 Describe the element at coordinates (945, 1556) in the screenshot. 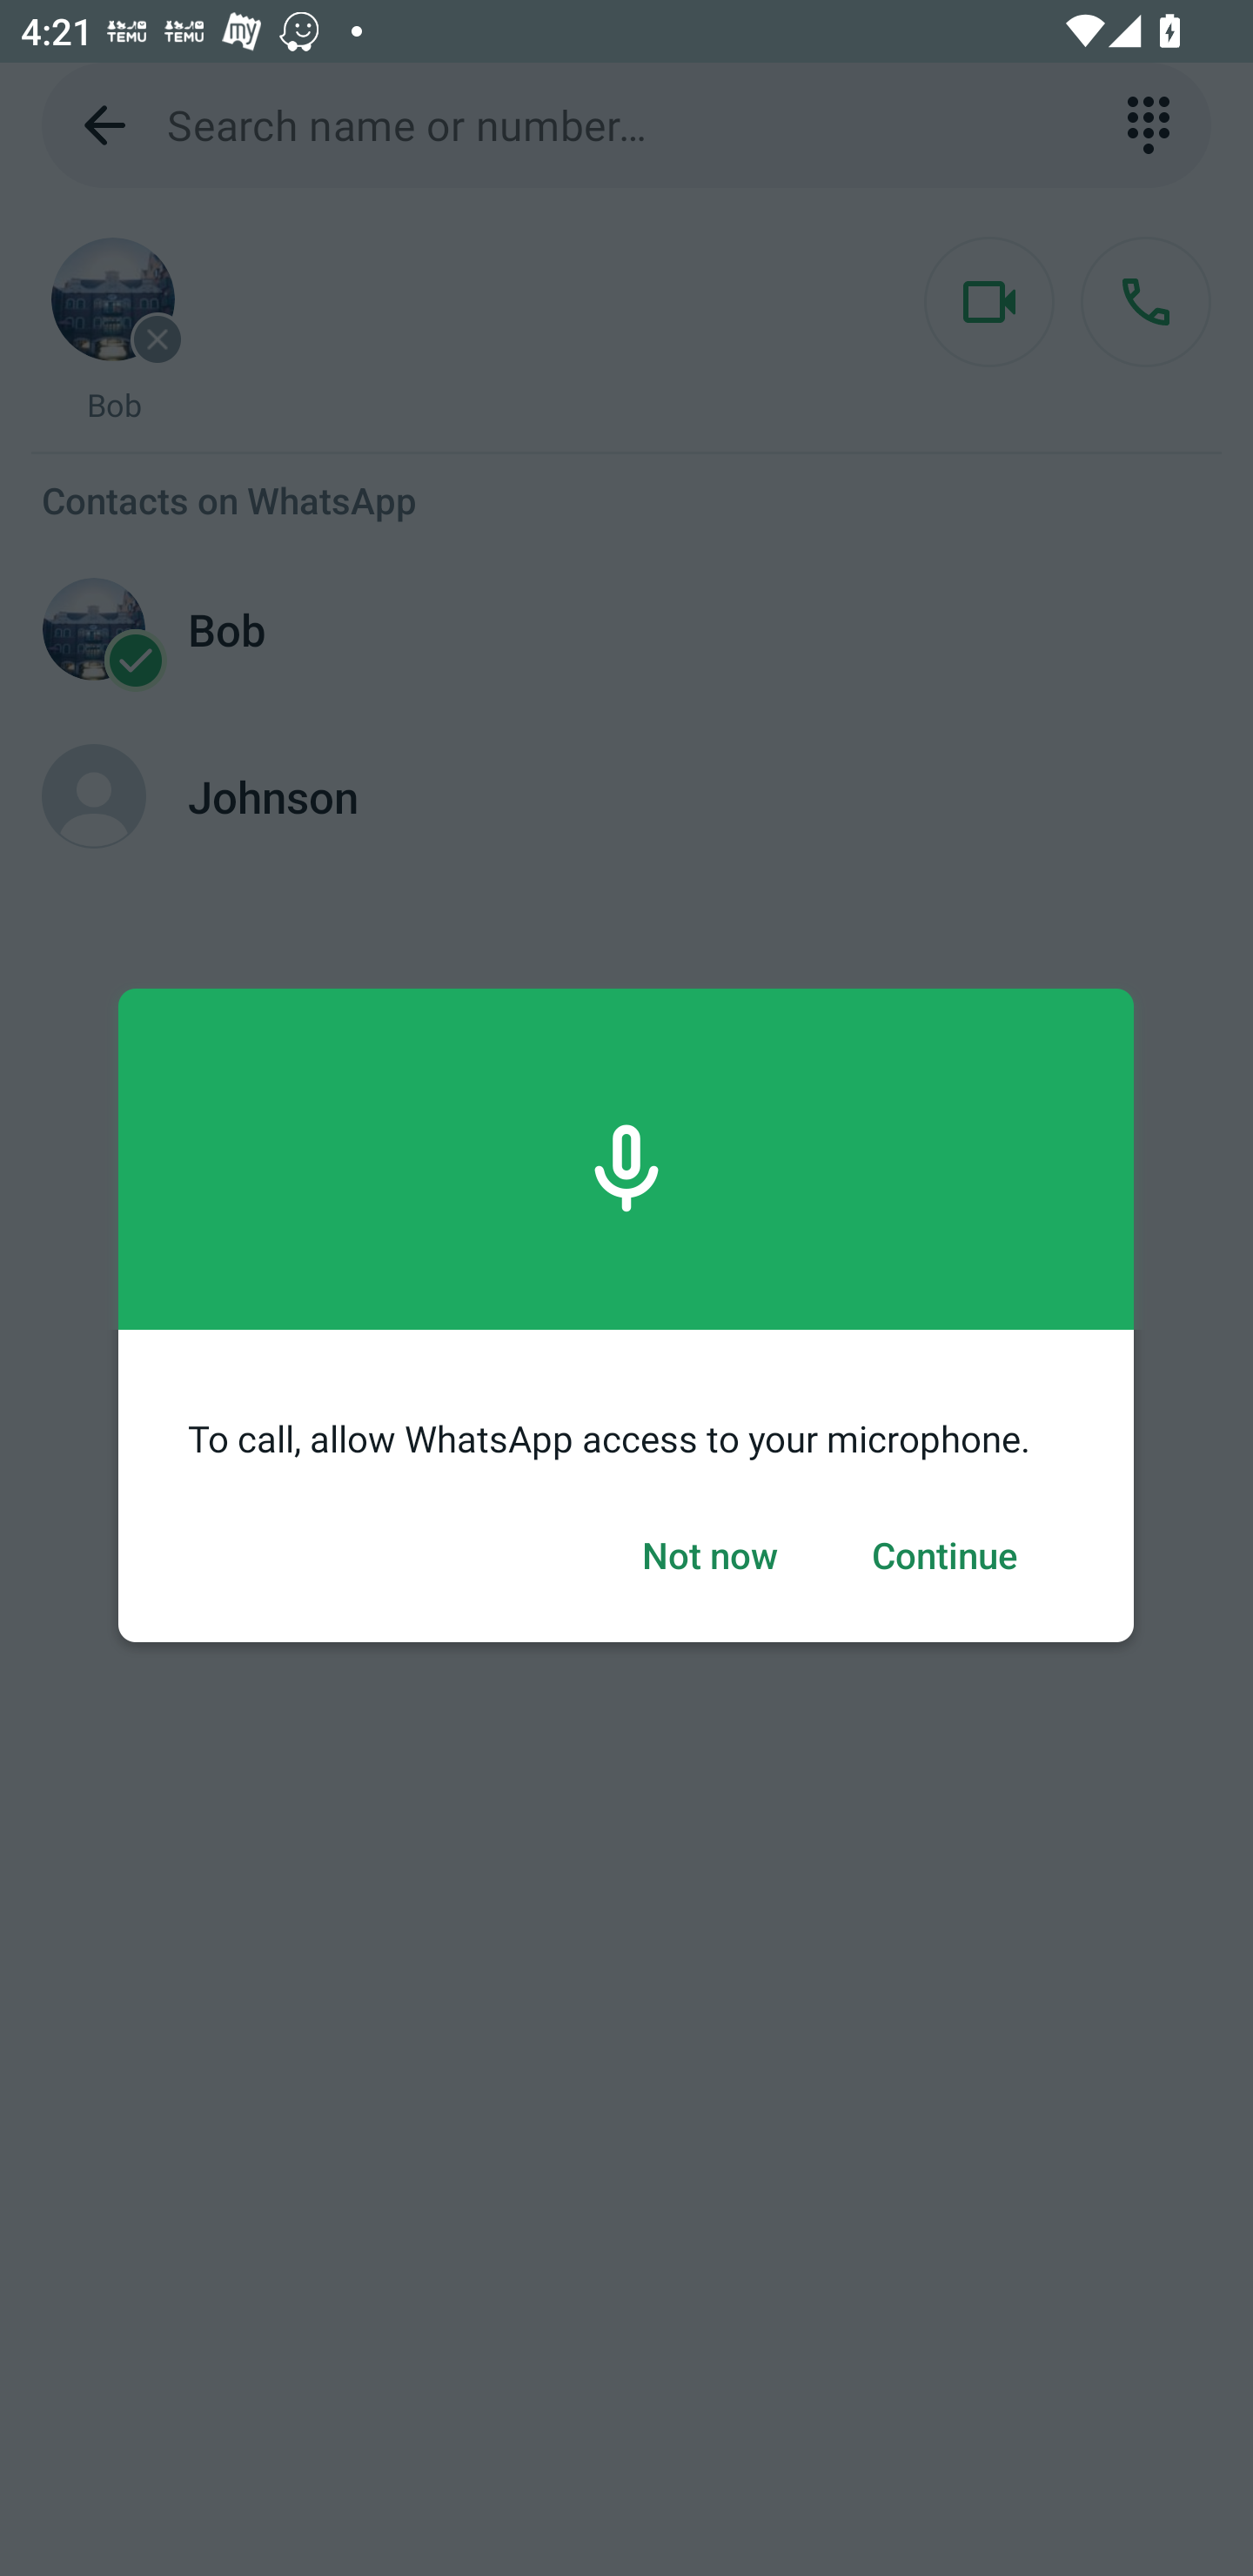

I see `CONTINUE` at that location.